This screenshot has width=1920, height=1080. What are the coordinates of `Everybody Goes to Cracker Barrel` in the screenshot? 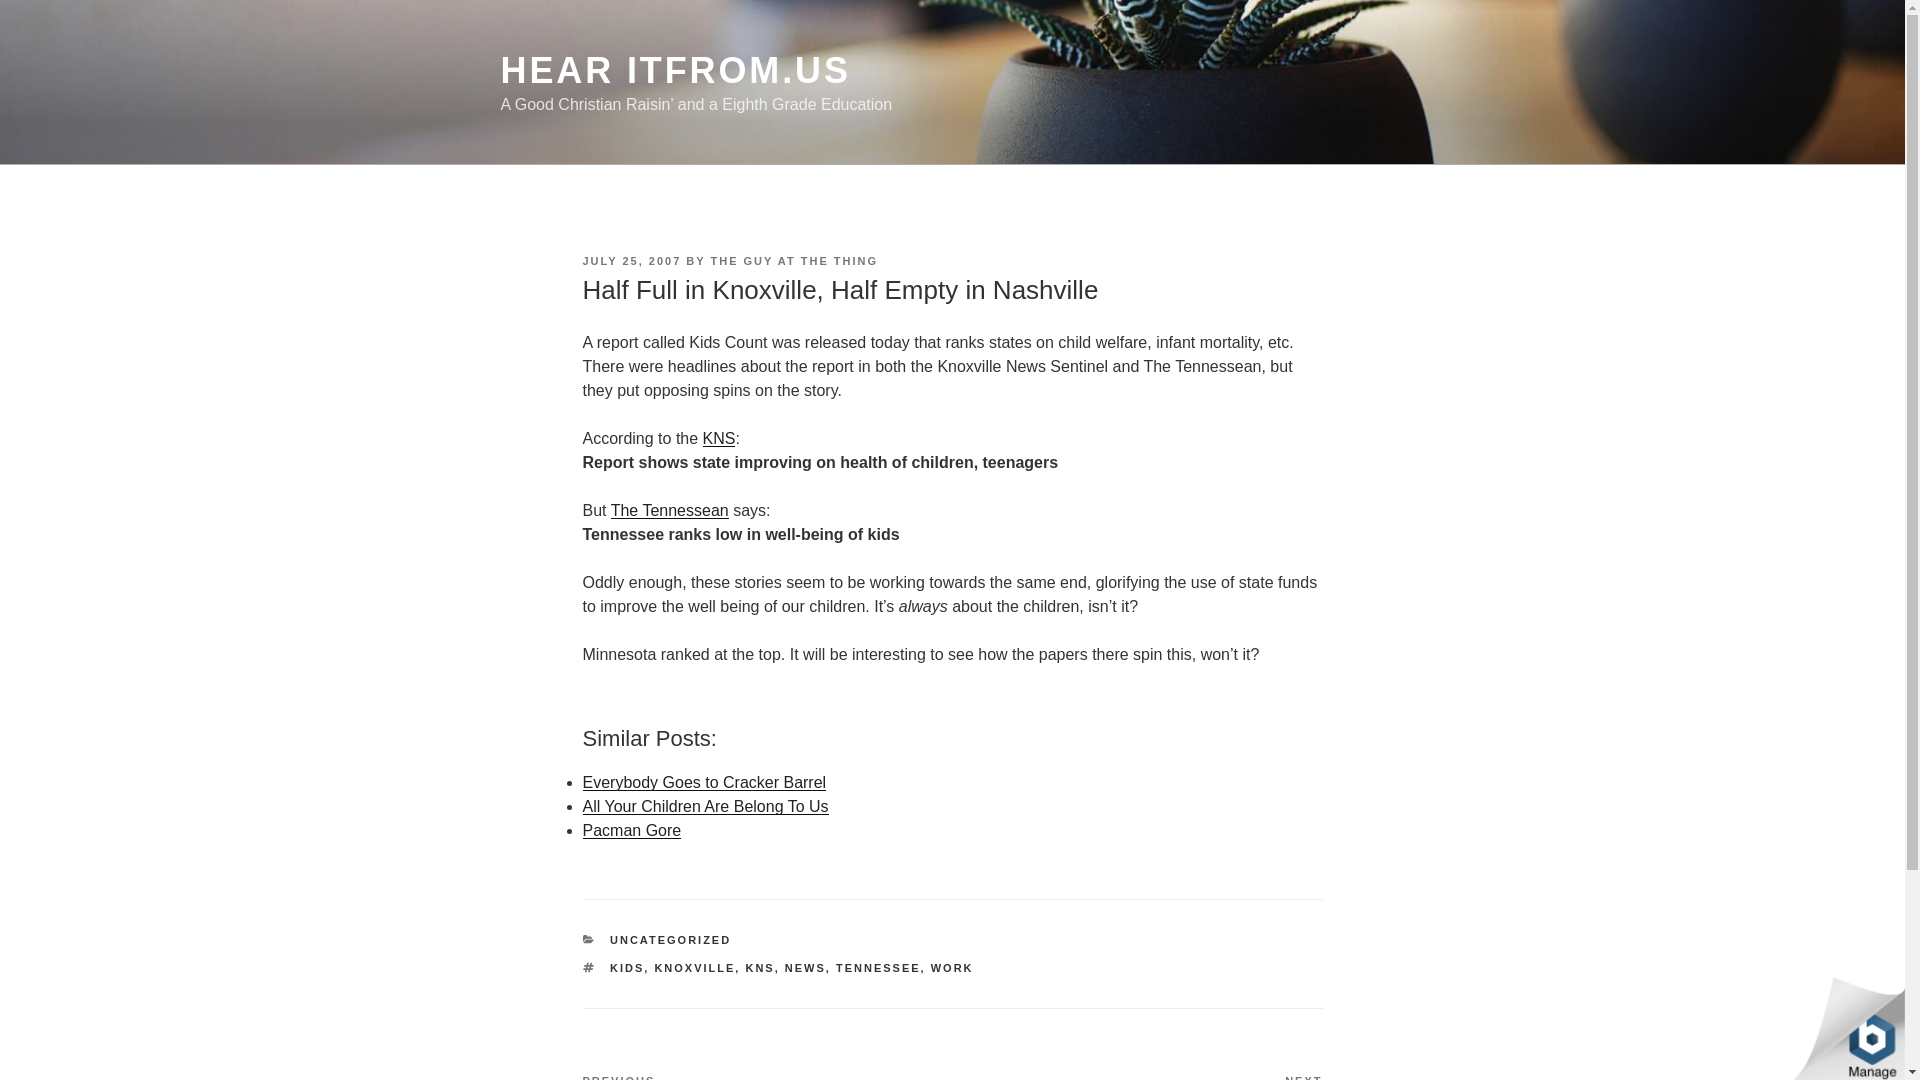 It's located at (758, 968).